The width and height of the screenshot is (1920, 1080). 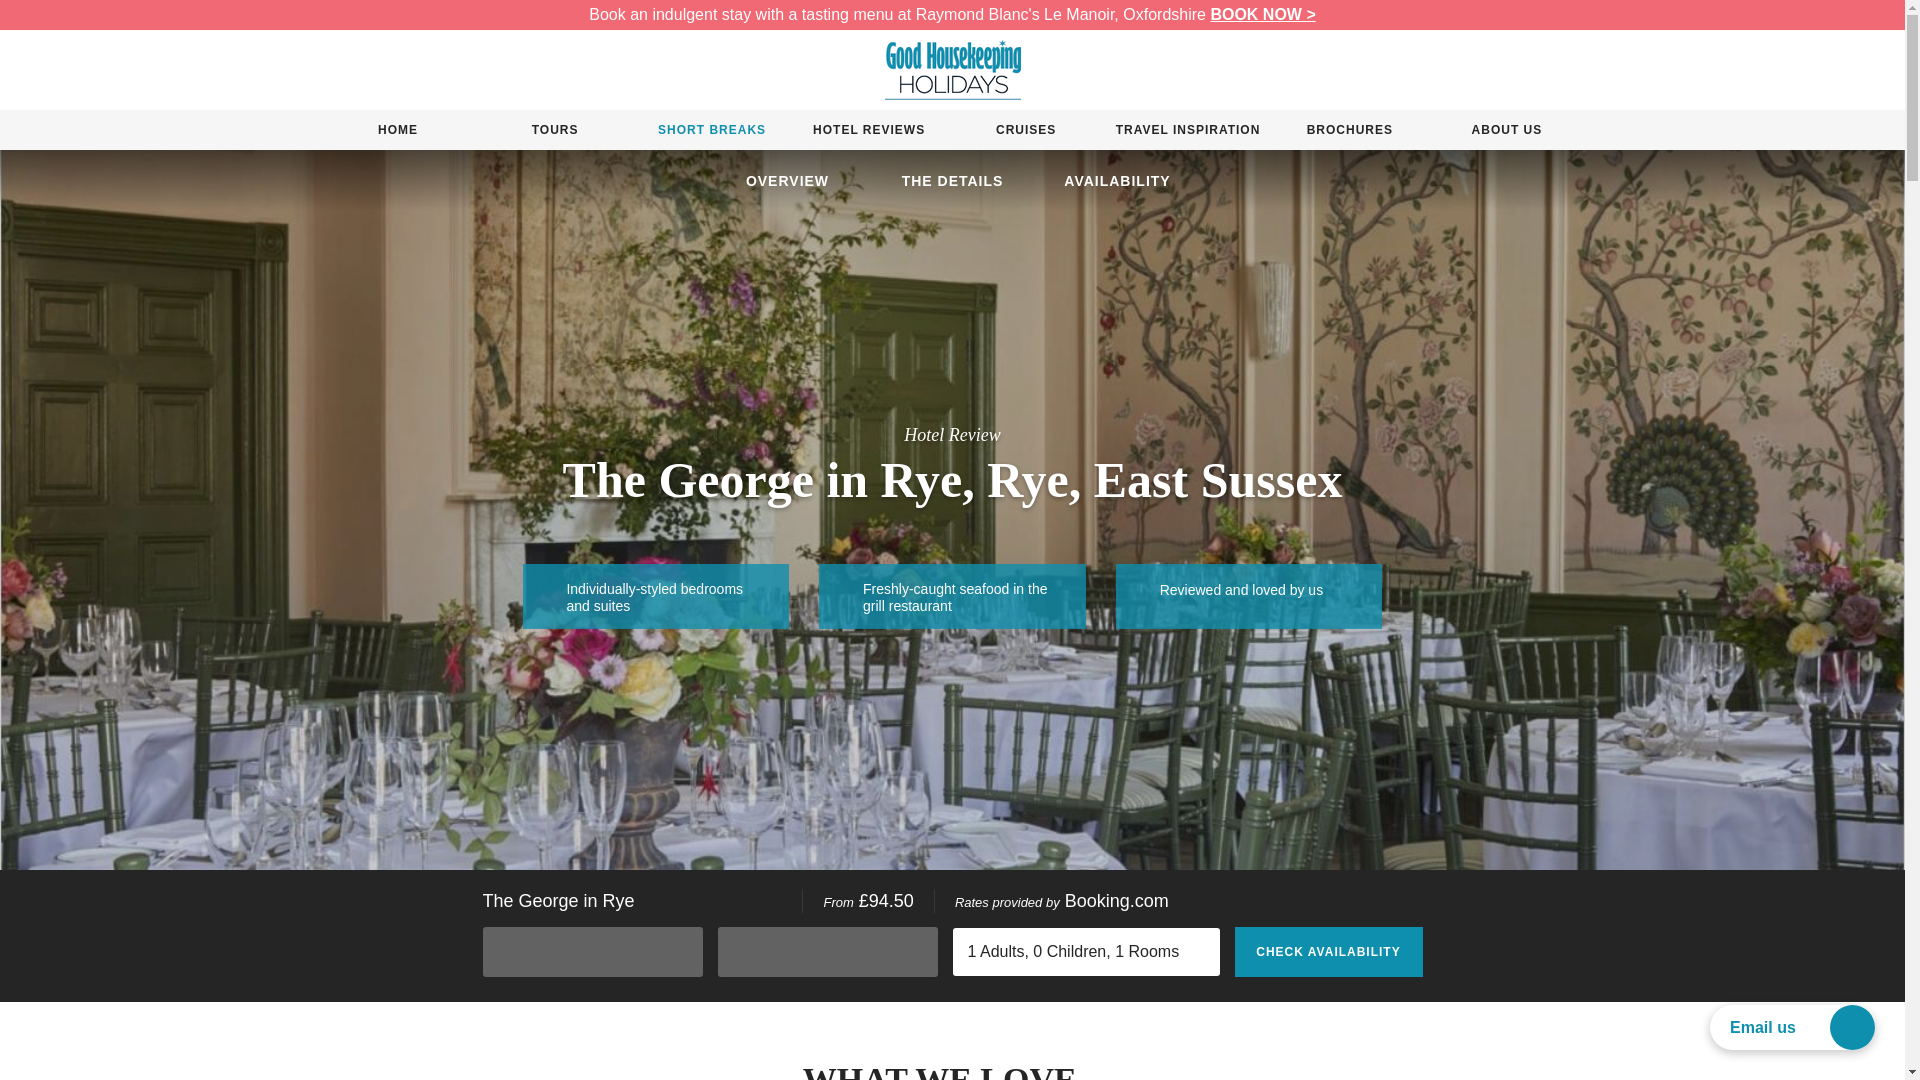 I want to click on CRUISES, so click(x=1026, y=130).